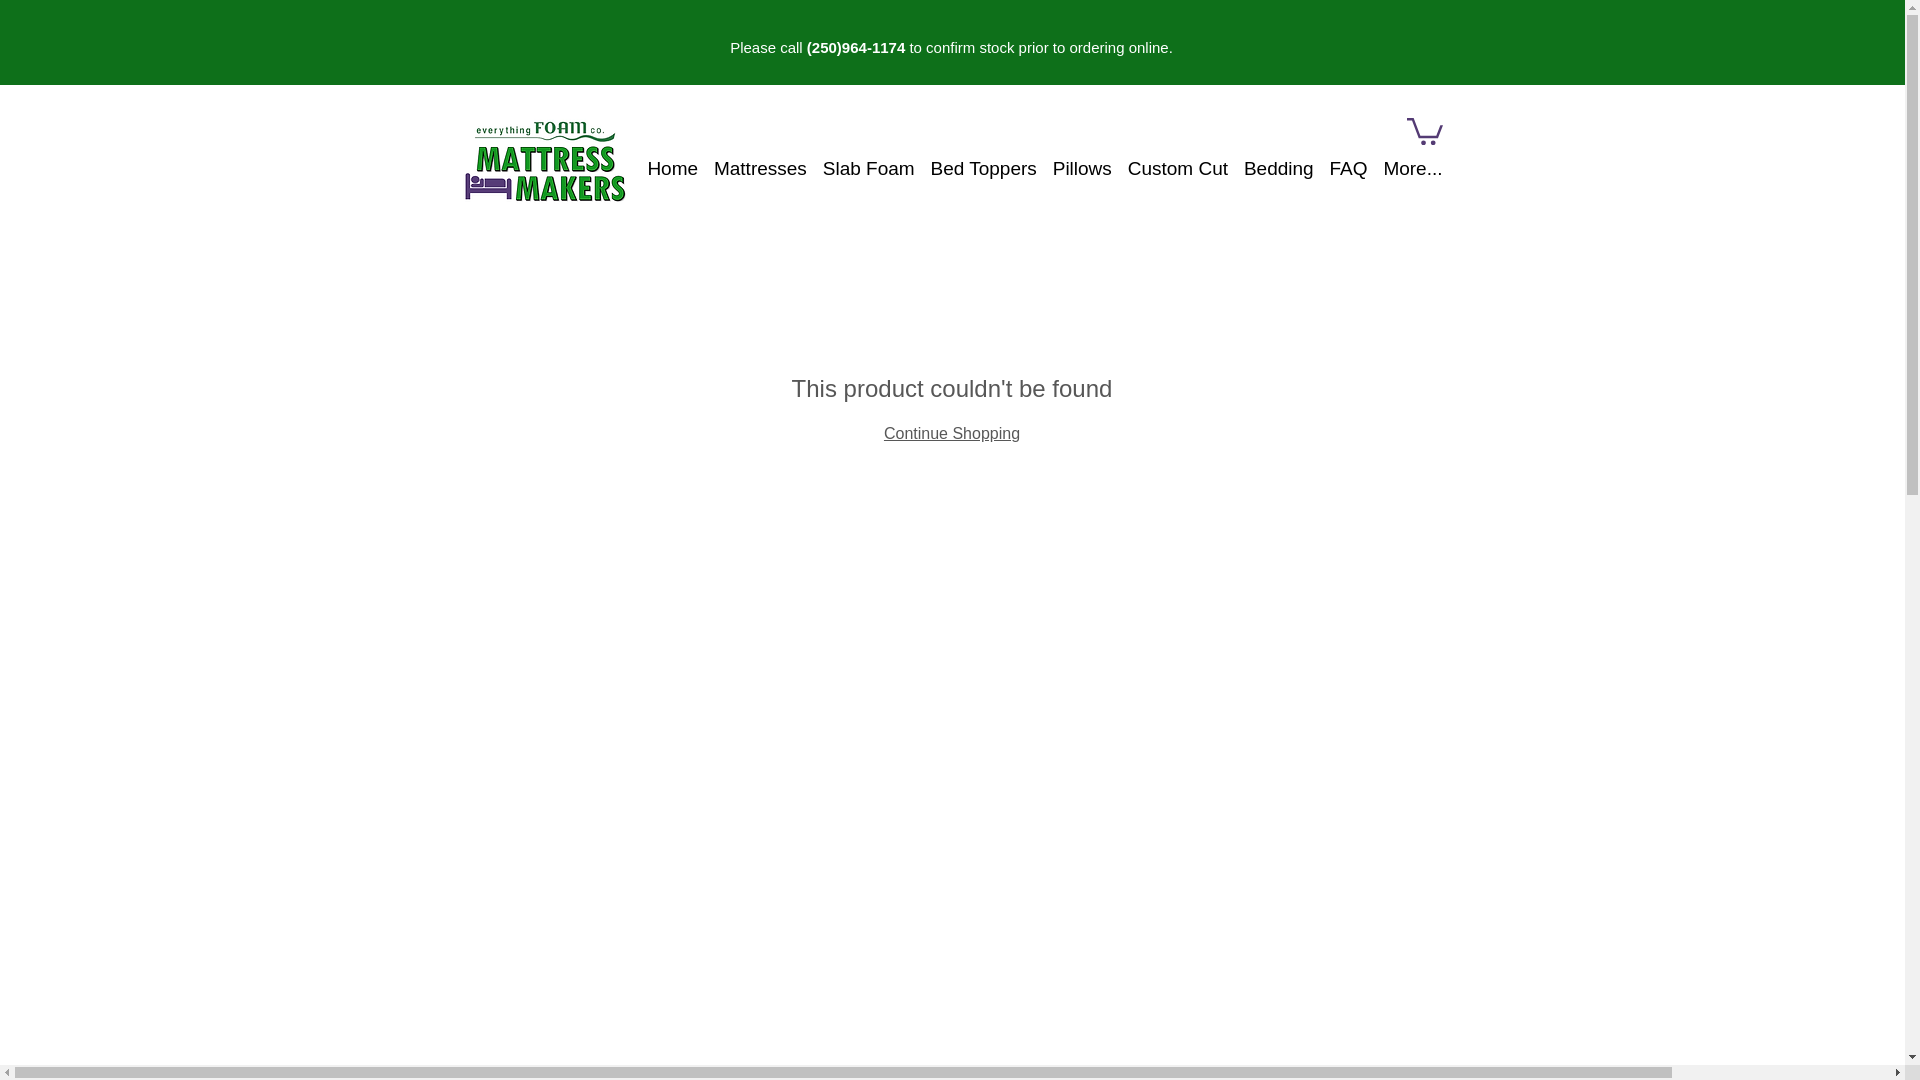 This screenshot has height=1080, width=1920. I want to click on Home, so click(664, 169).